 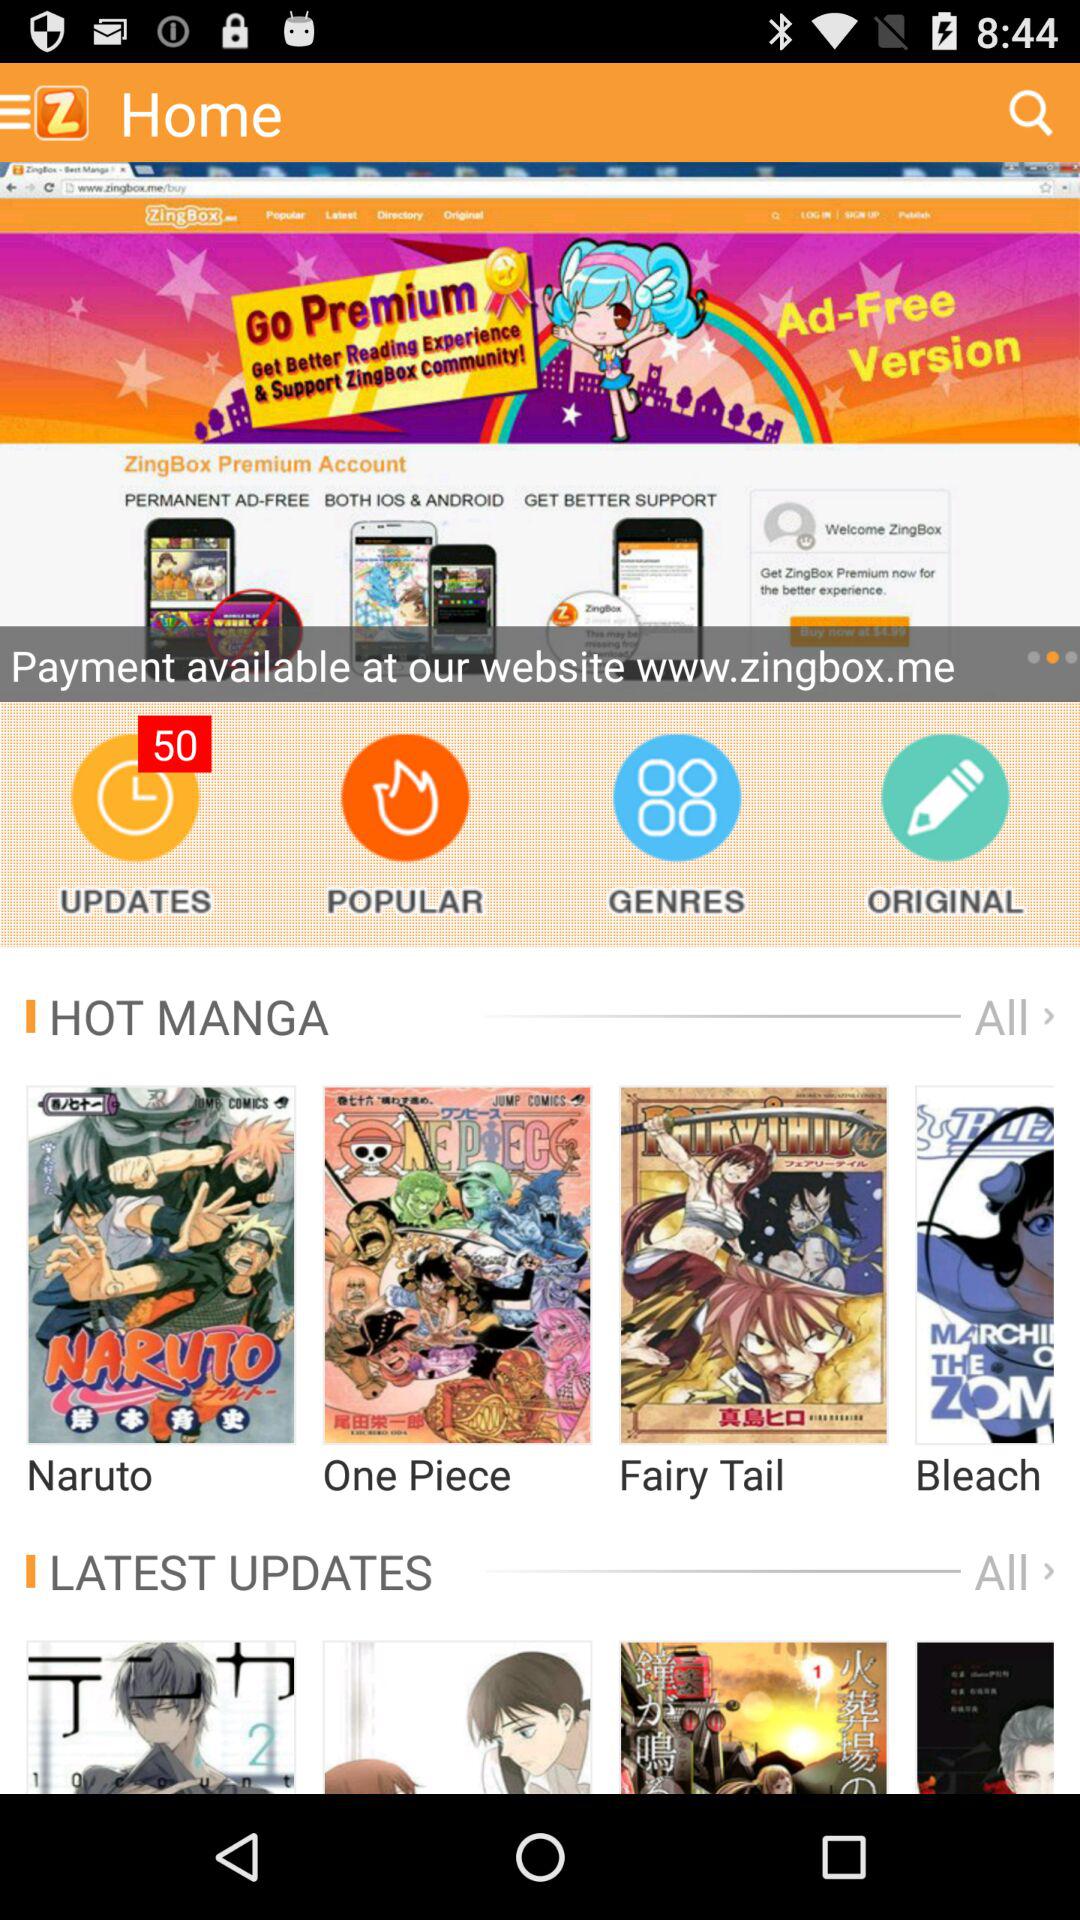 What do you see at coordinates (161, 1265) in the screenshot?
I see `expand episode details` at bounding box center [161, 1265].